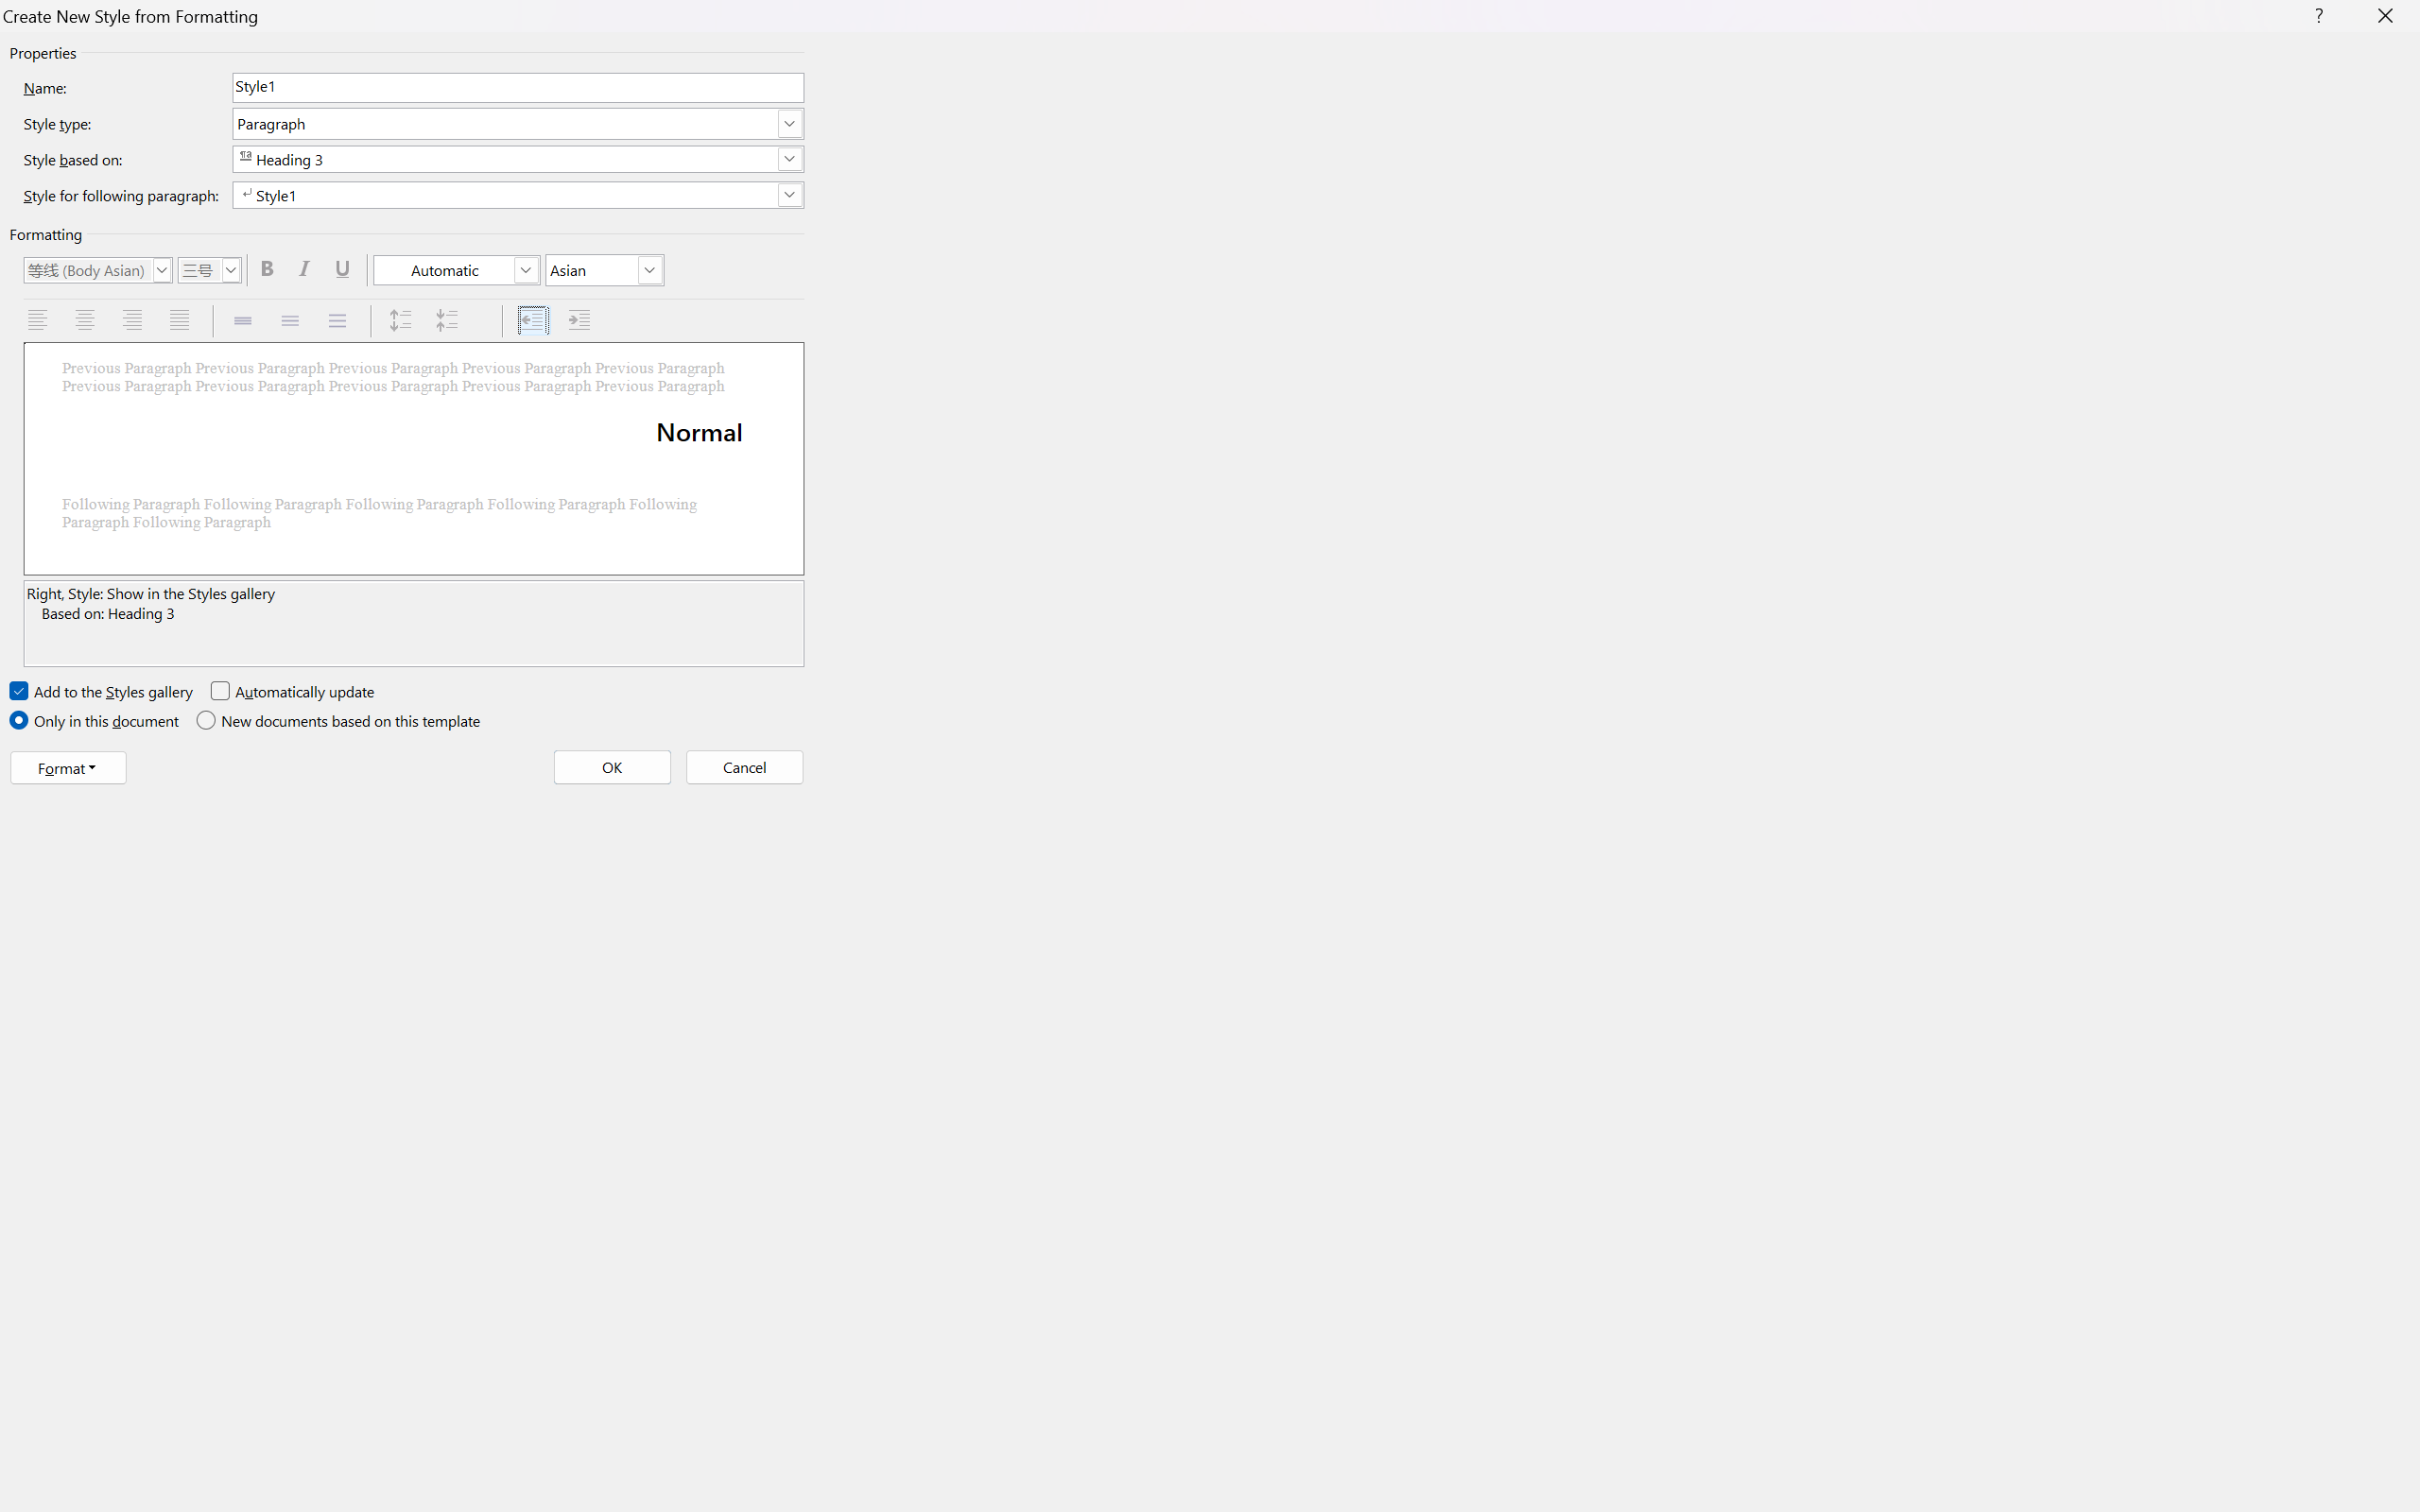 Image resolution: width=2420 pixels, height=1512 pixels. What do you see at coordinates (102, 692) in the screenshot?
I see `Add to the Styles gallery` at bounding box center [102, 692].